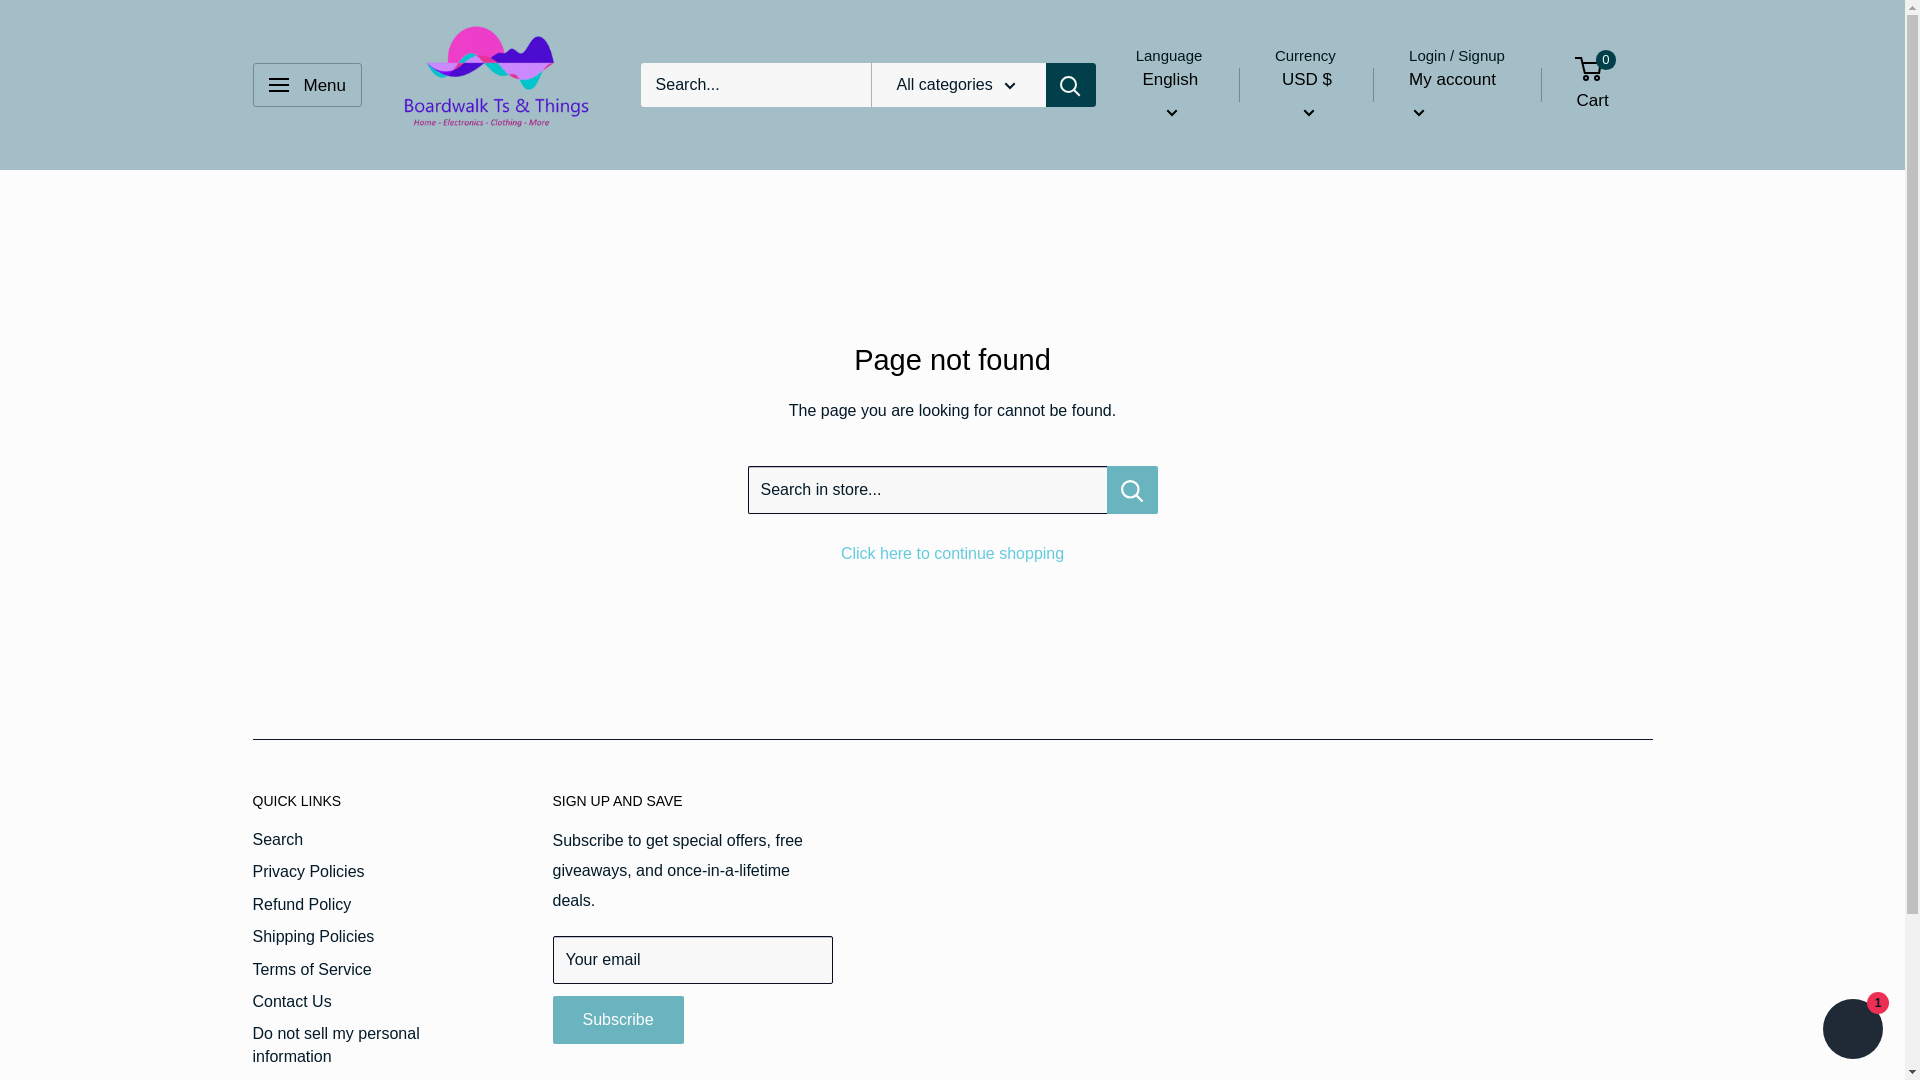  I want to click on English, so click(1170, 96).